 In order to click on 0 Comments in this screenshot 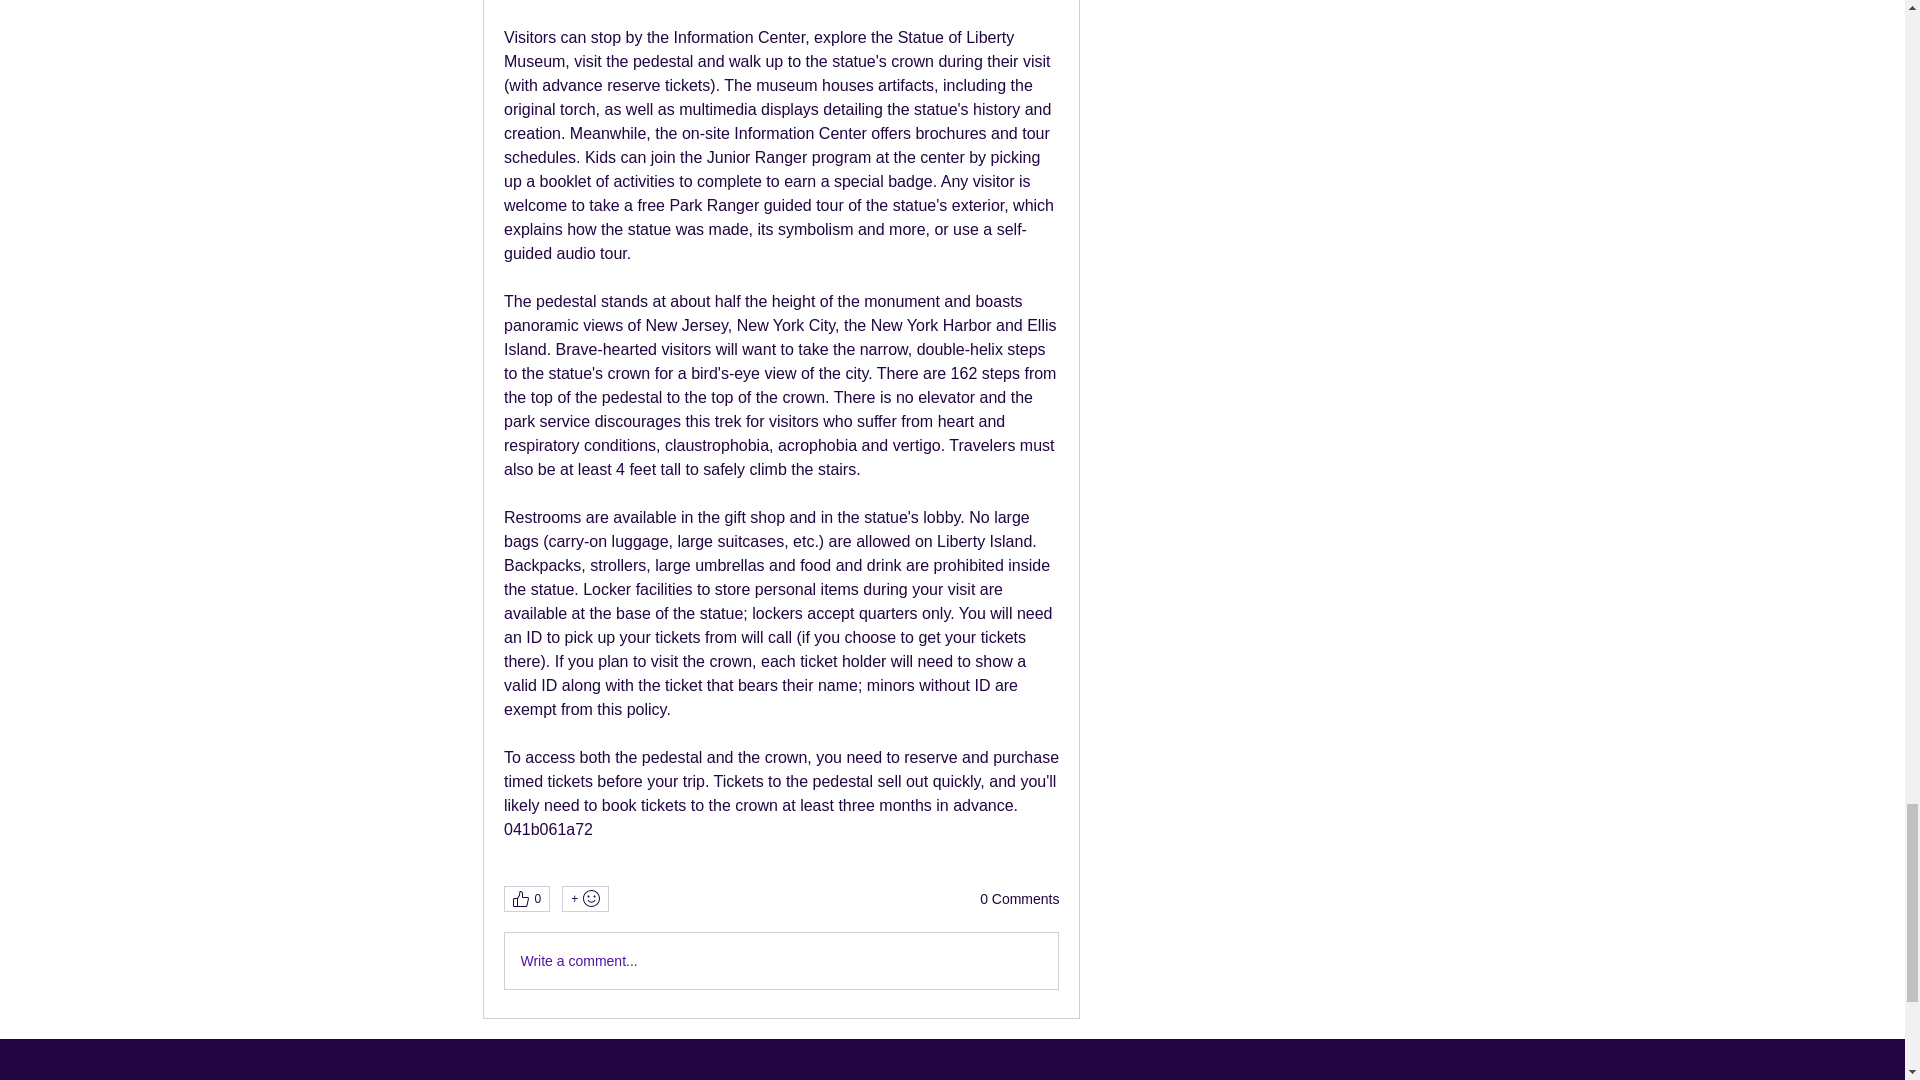, I will do `click(1019, 900)`.